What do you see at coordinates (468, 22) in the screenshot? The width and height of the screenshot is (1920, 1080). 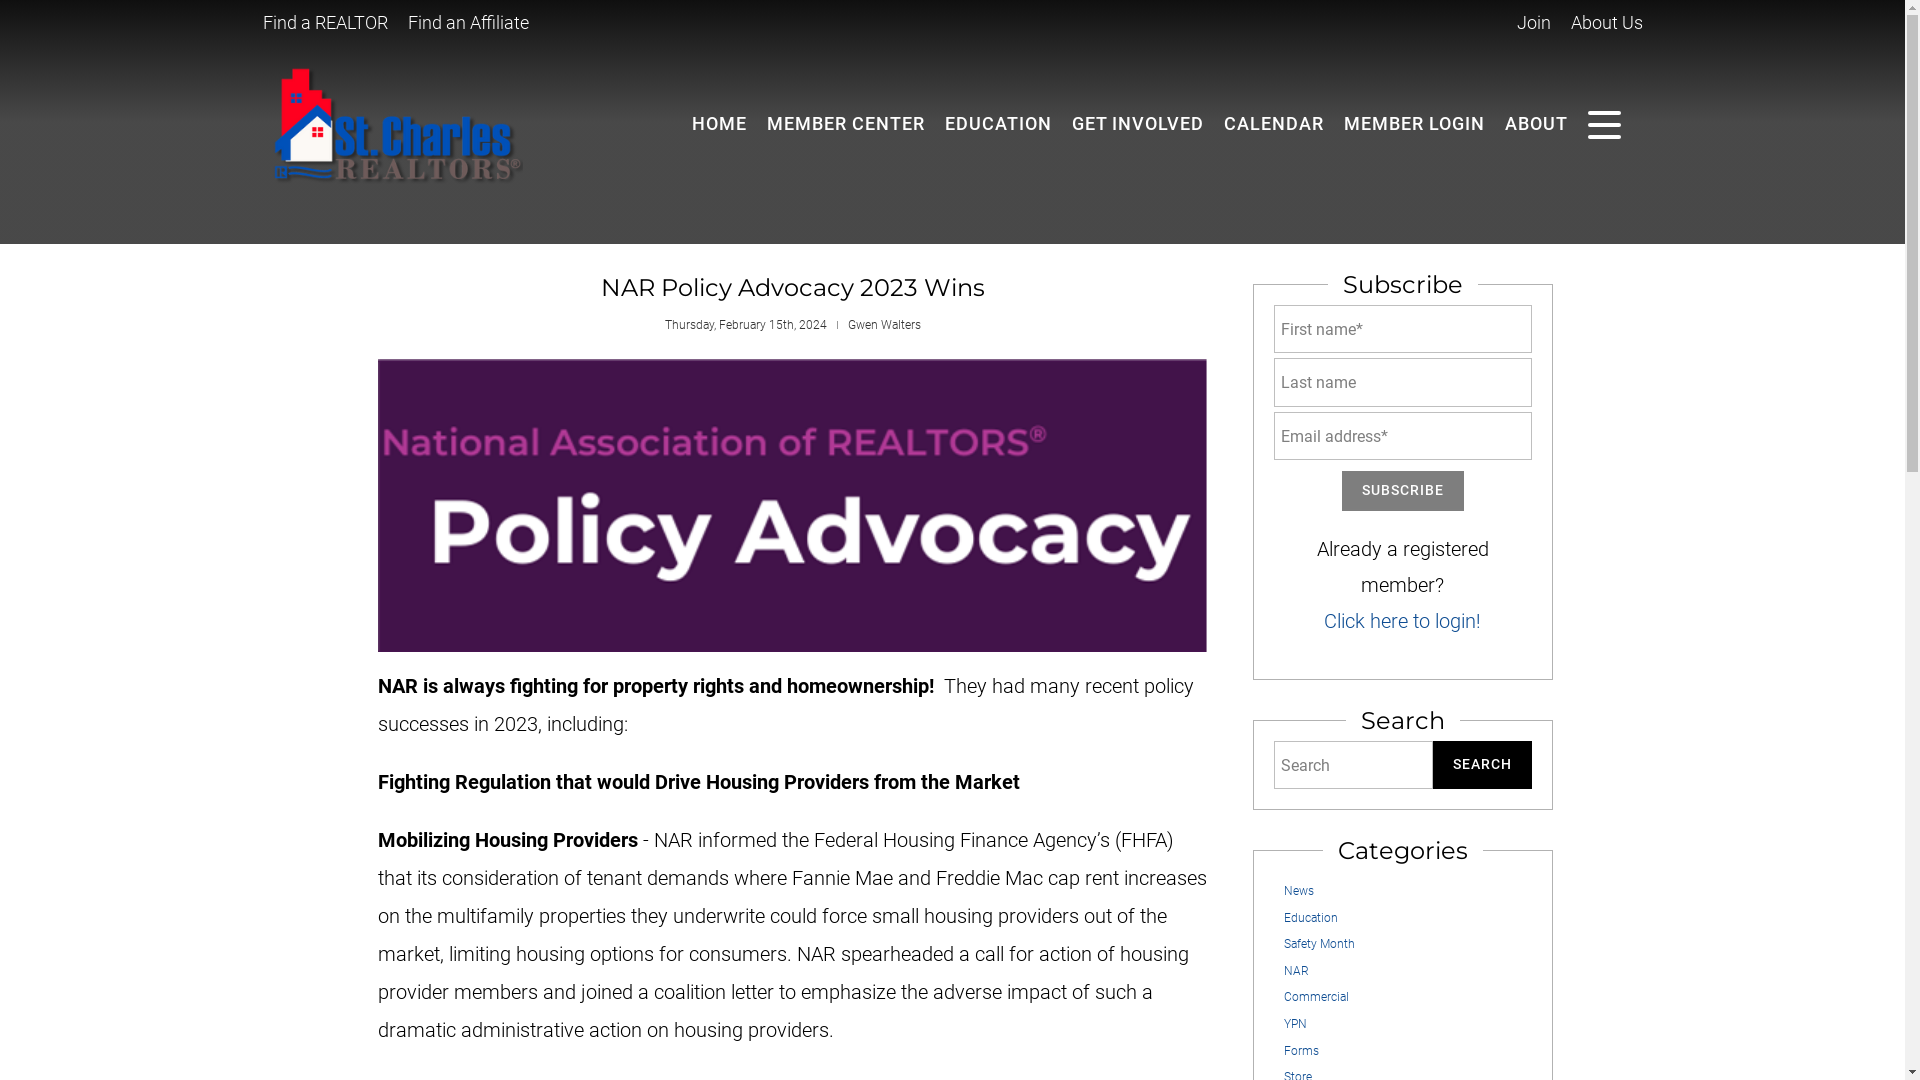 I see `Find an Affiliate` at bounding box center [468, 22].